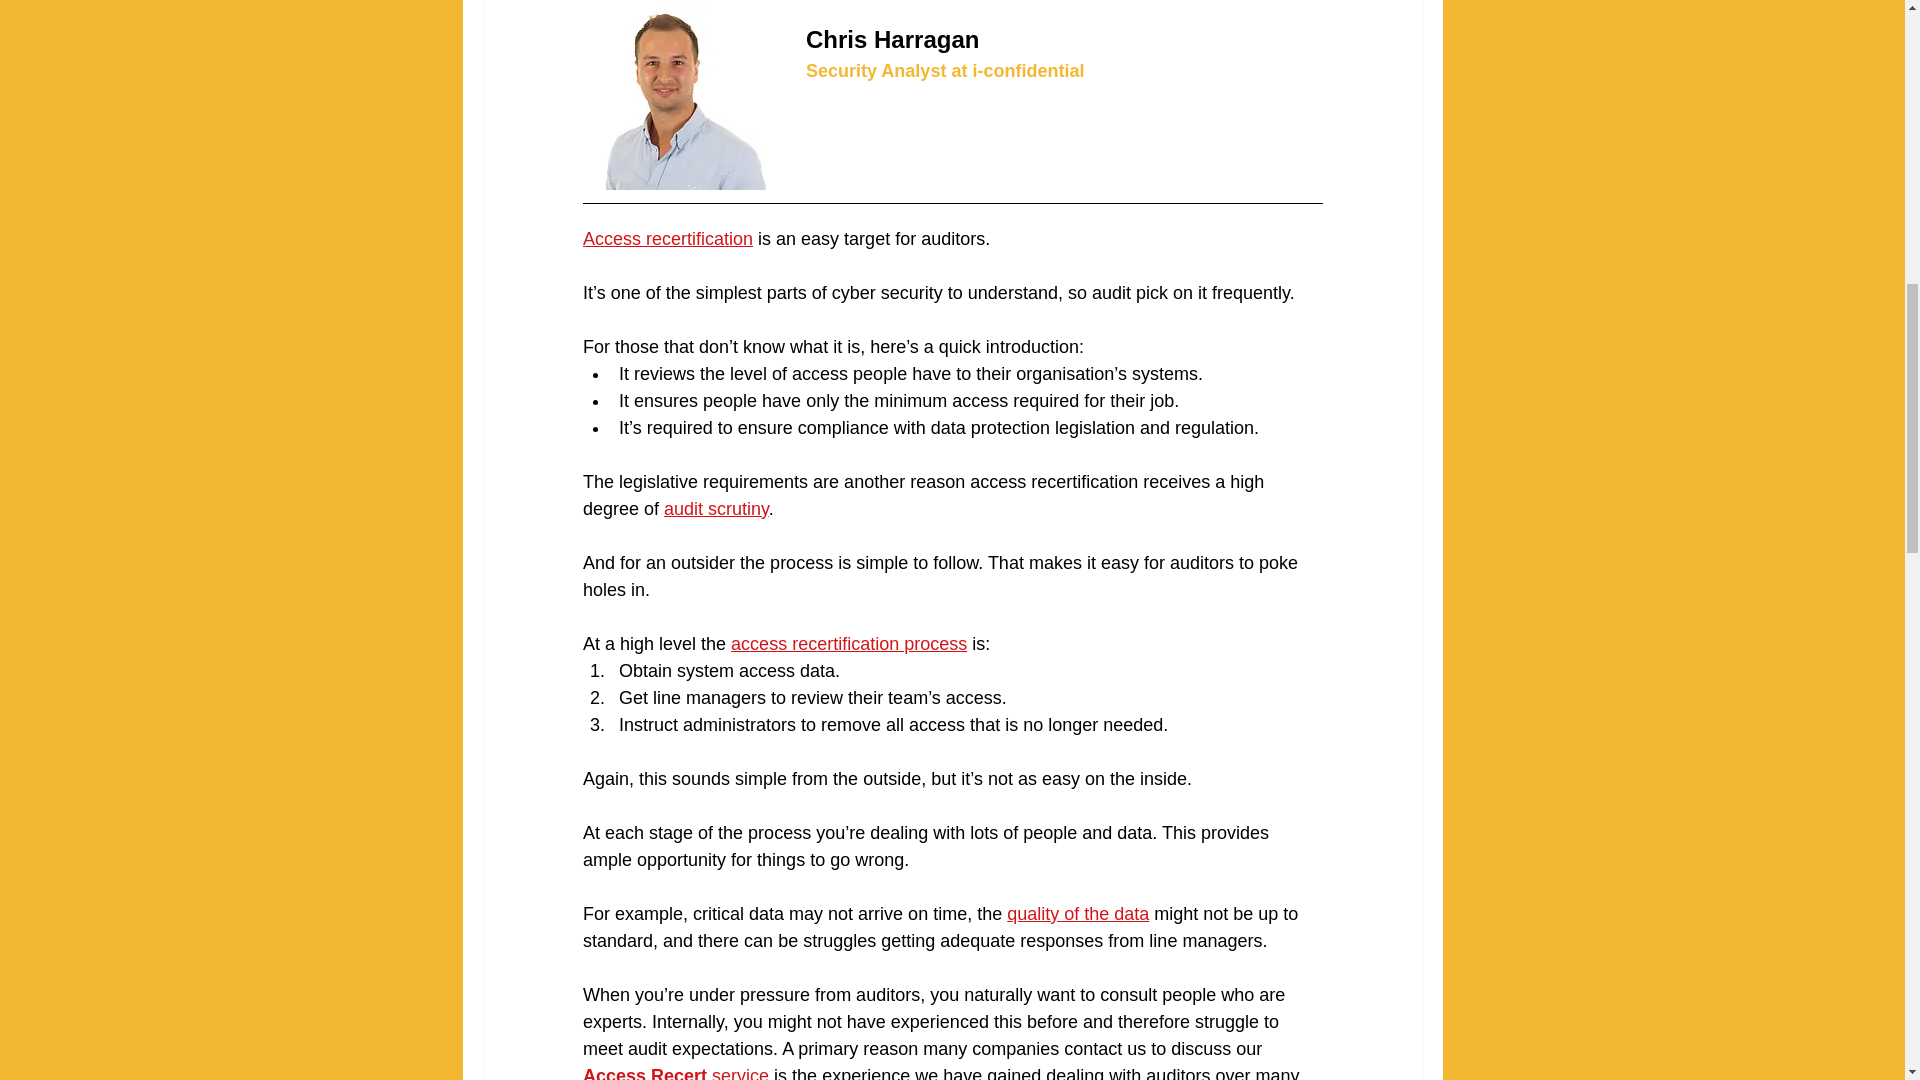 The width and height of the screenshot is (1920, 1080). What do you see at coordinates (849, 644) in the screenshot?
I see `access recertification process` at bounding box center [849, 644].